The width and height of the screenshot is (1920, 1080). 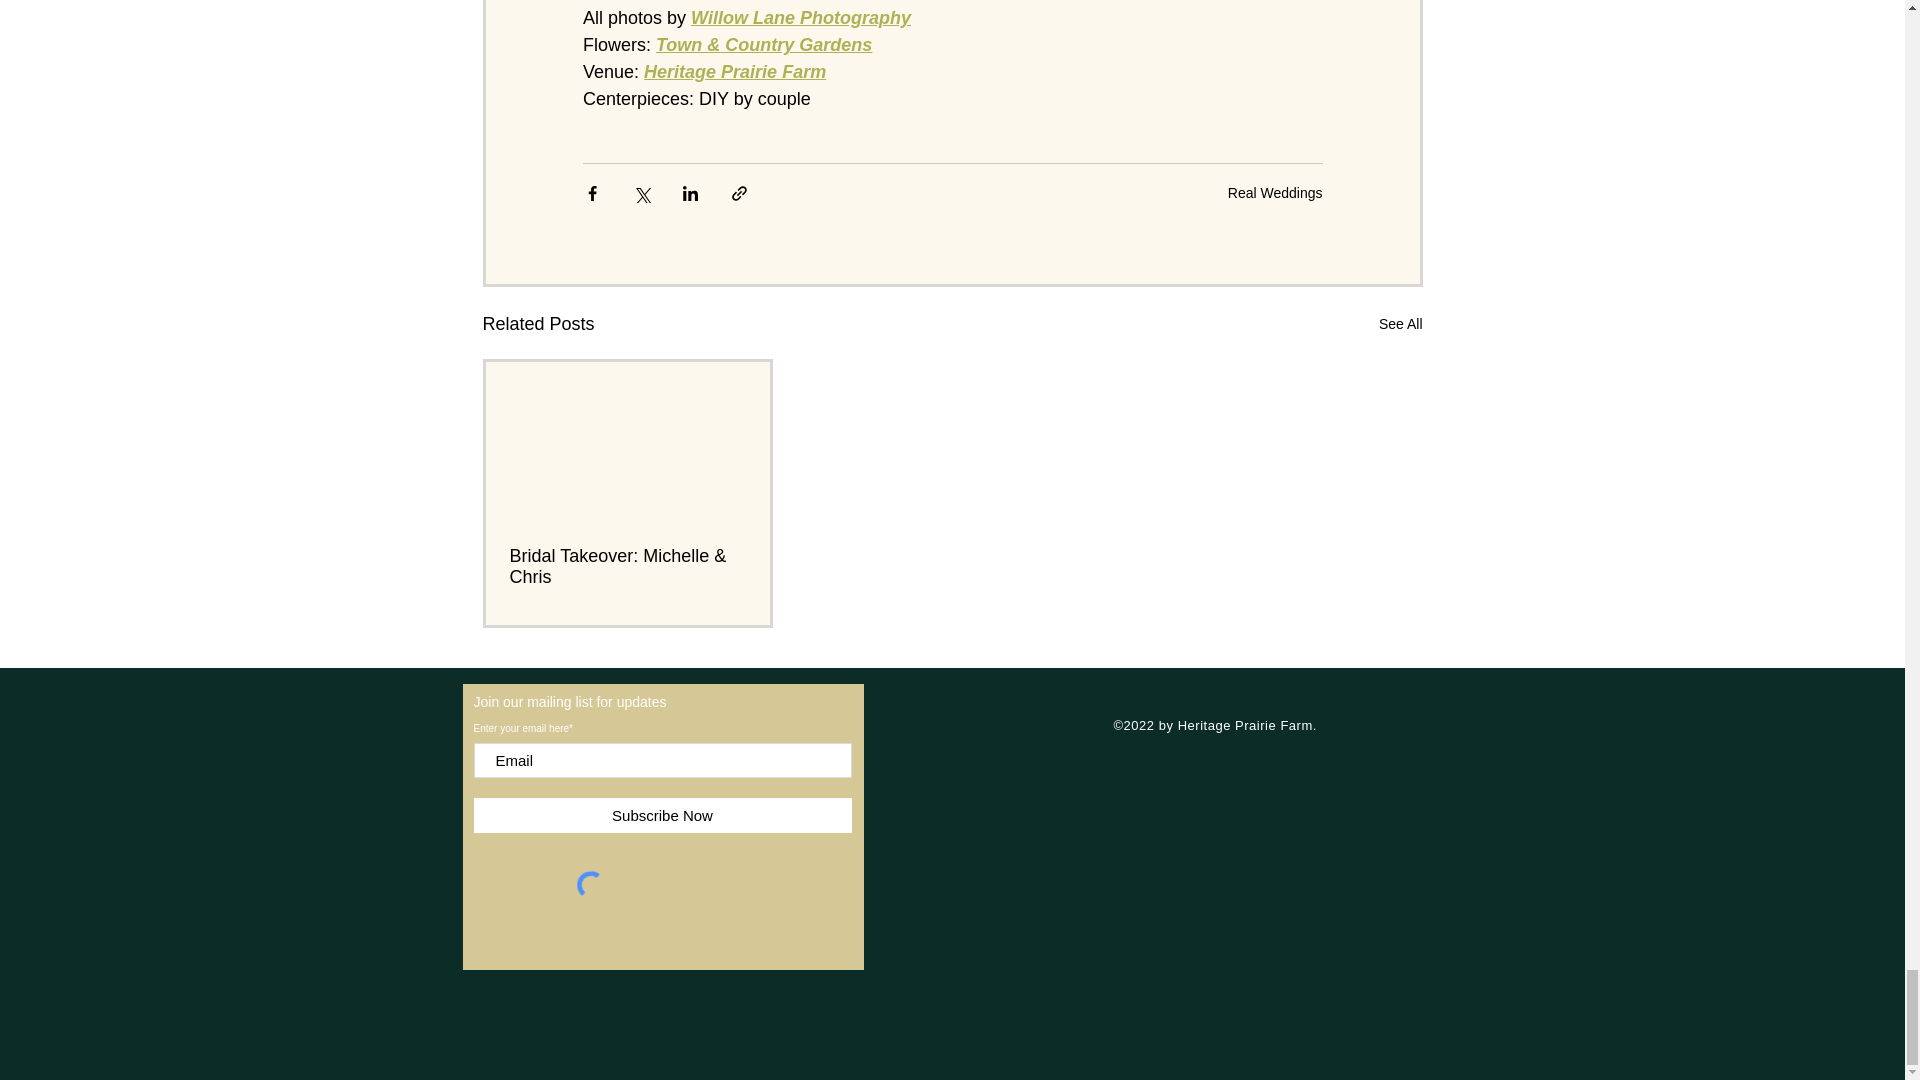 I want to click on Heritage Prairie Farm, so click(x=734, y=72).